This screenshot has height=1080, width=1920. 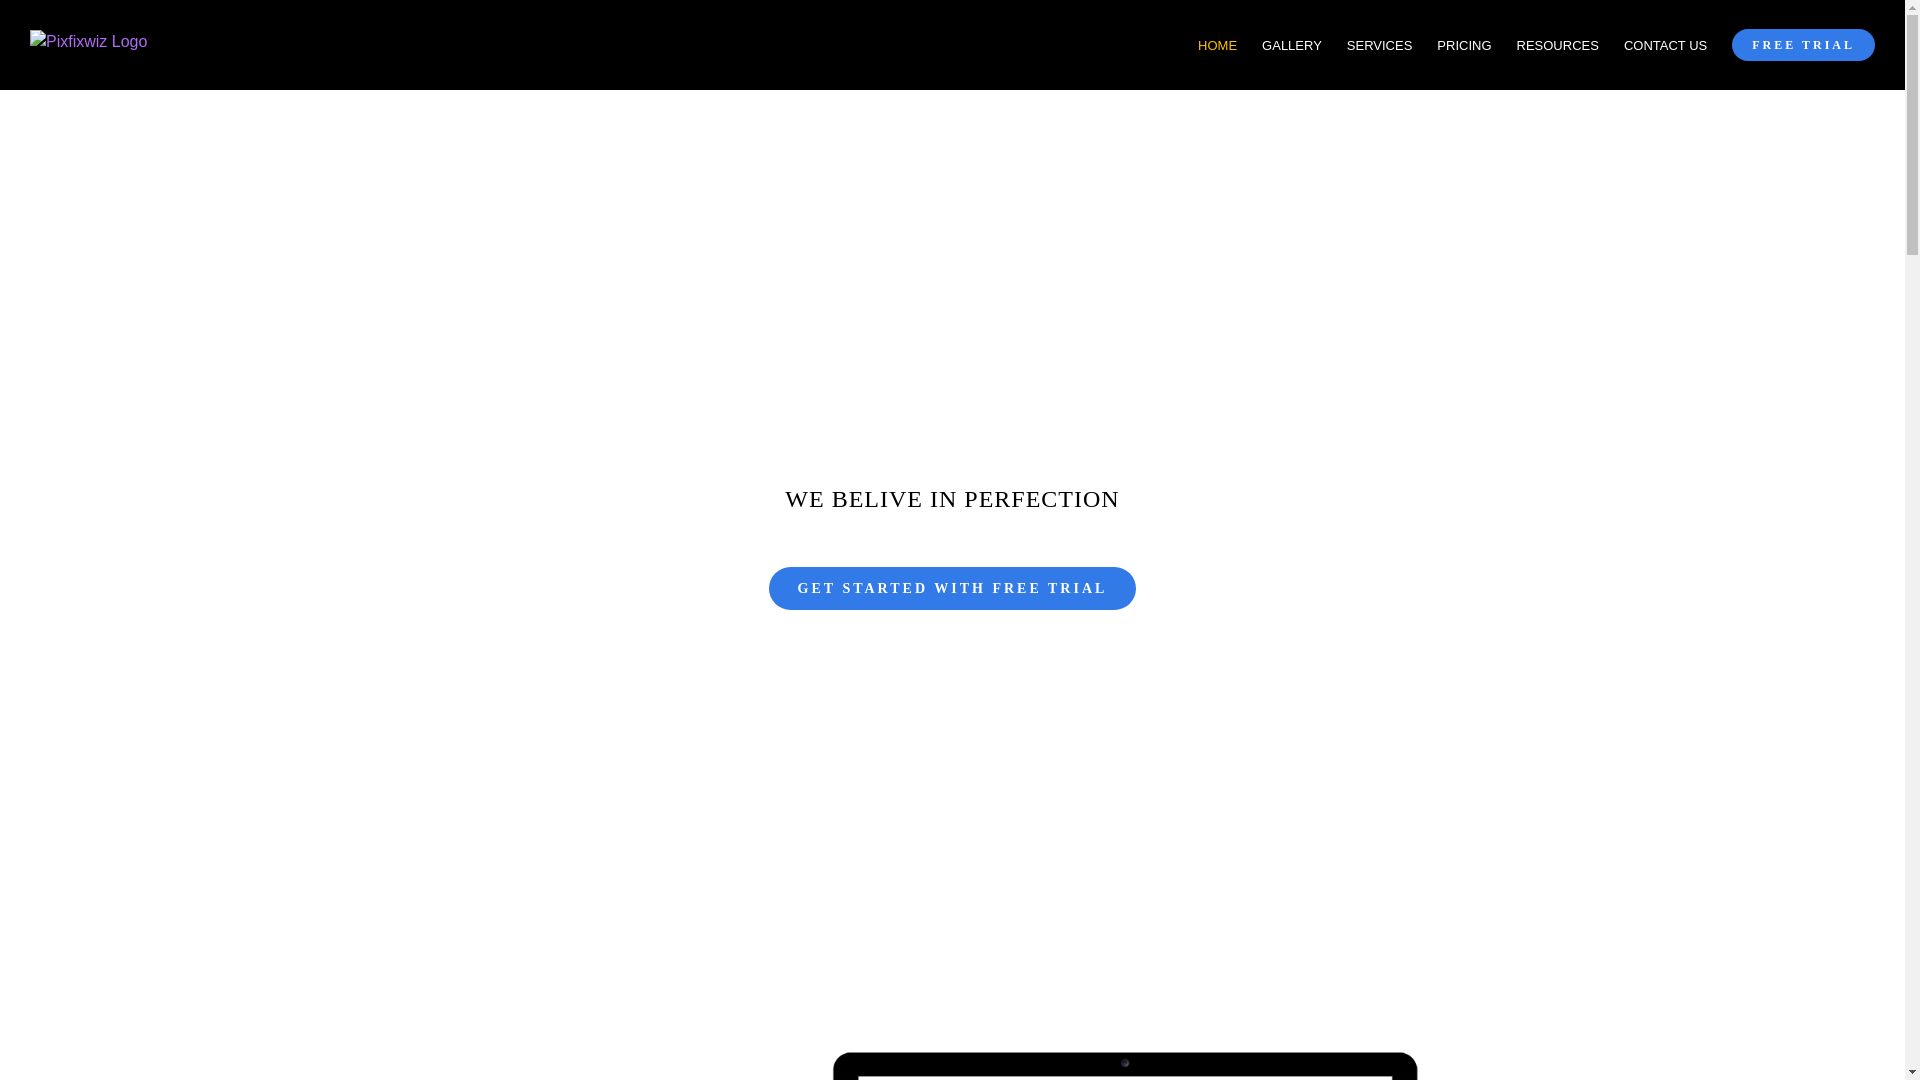 What do you see at coordinates (1558, 44) in the screenshot?
I see `RESOURCES` at bounding box center [1558, 44].